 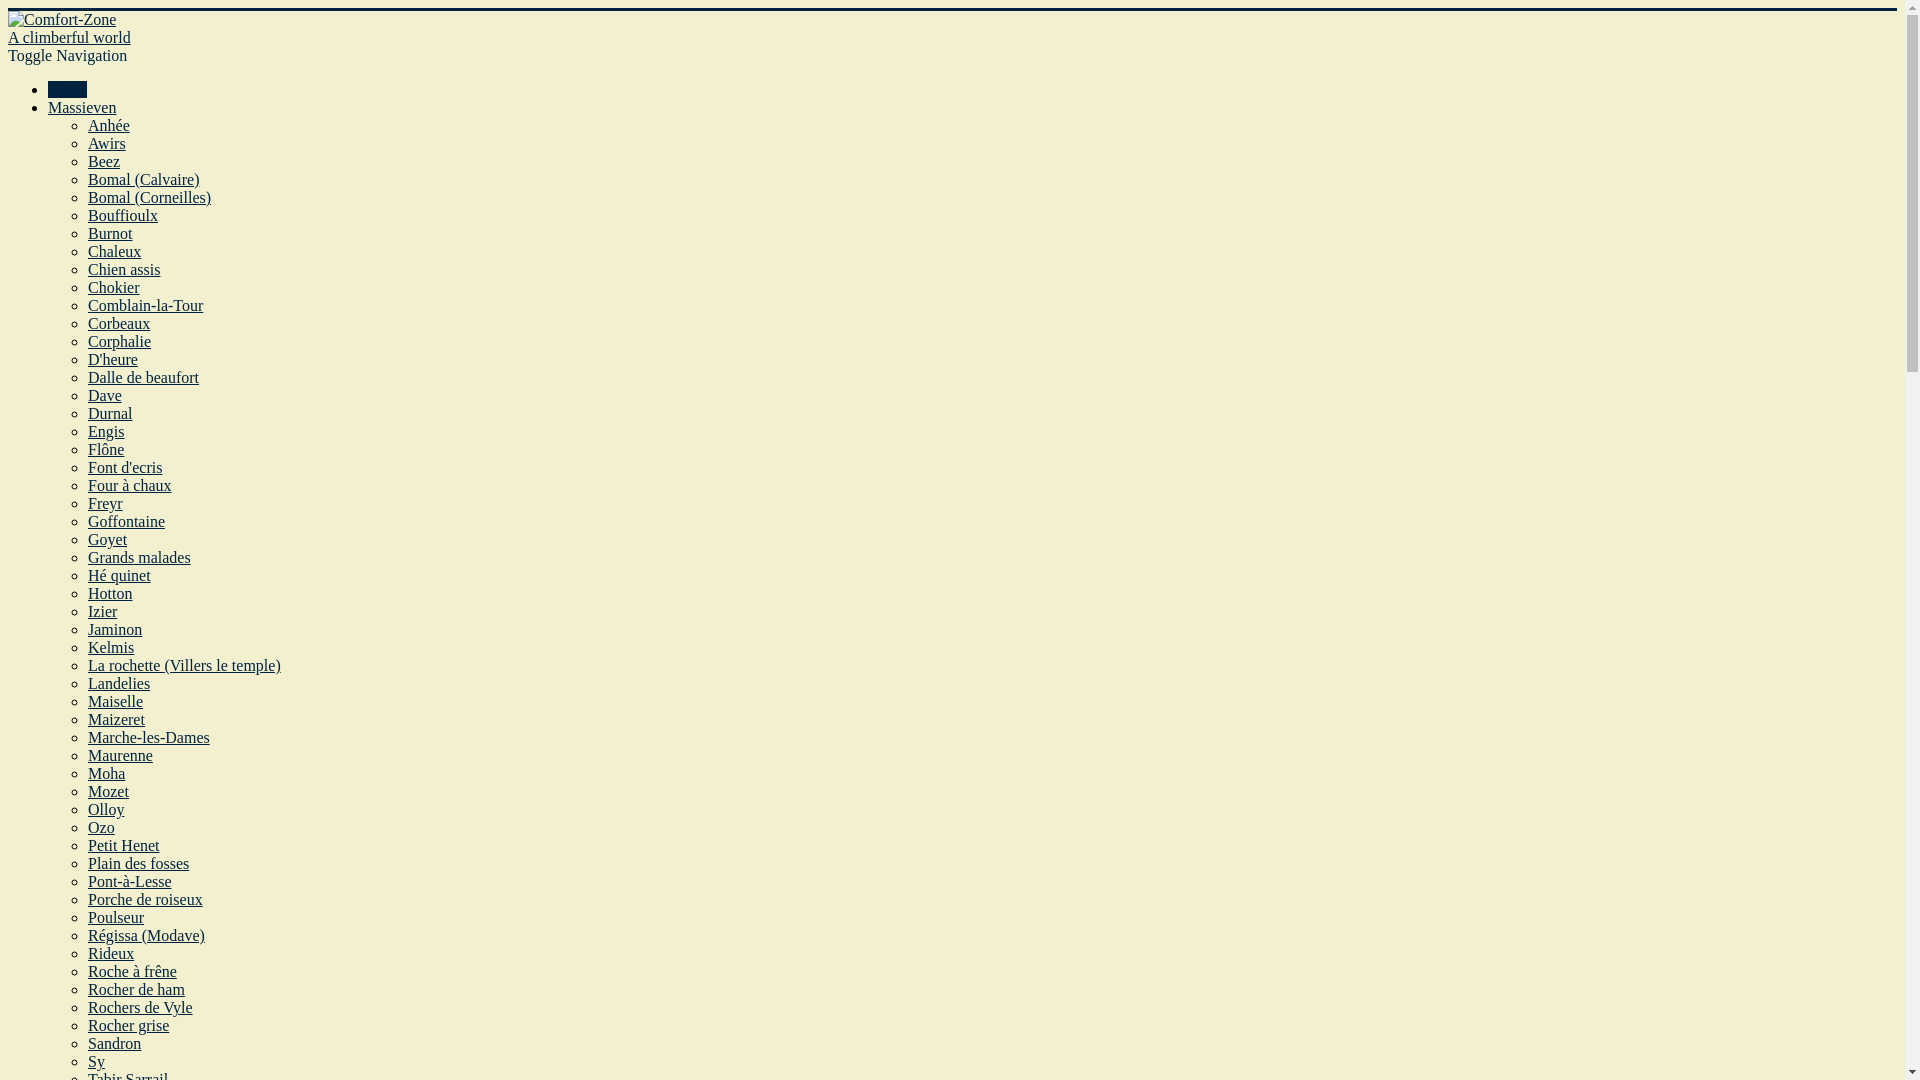 What do you see at coordinates (123, 216) in the screenshot?
I see `Bouffioulx` at bounding box center [123, 216].